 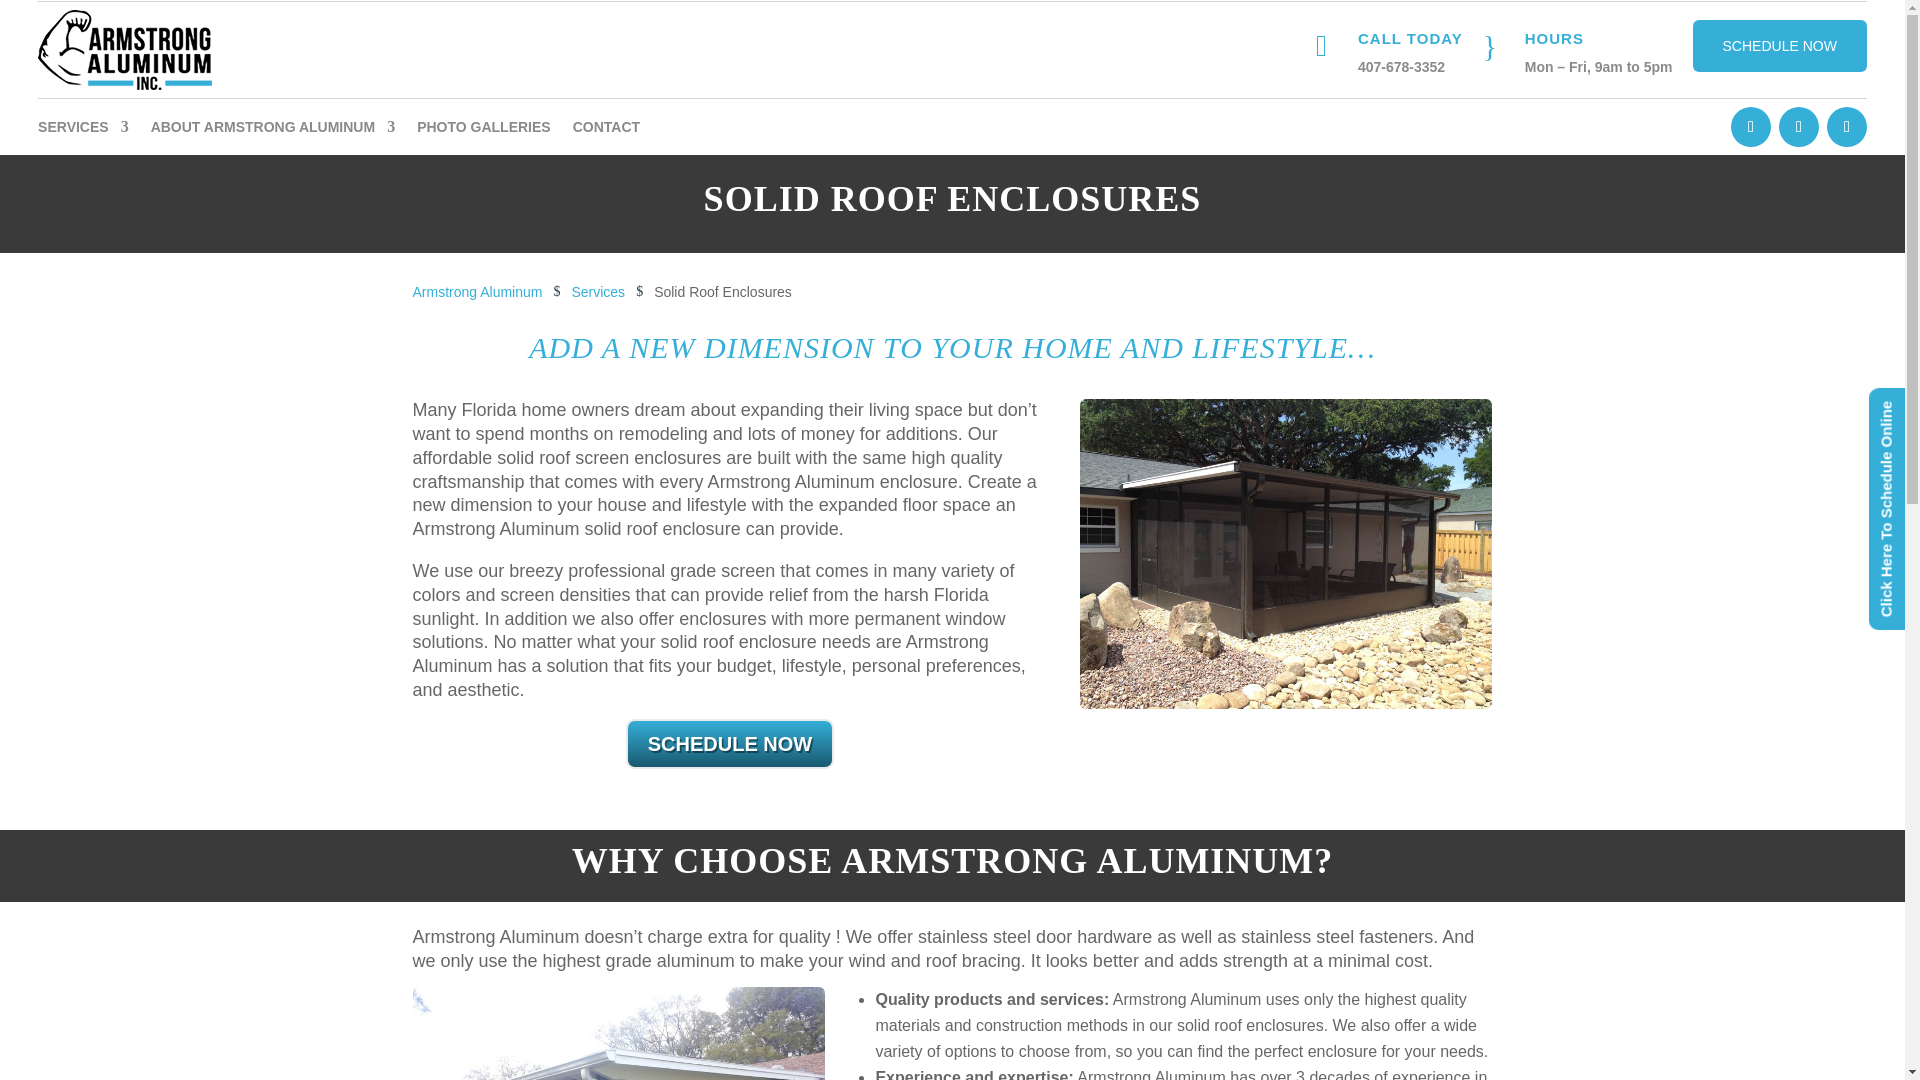 I want to click on CONTACT, so click(x=606, y=130).